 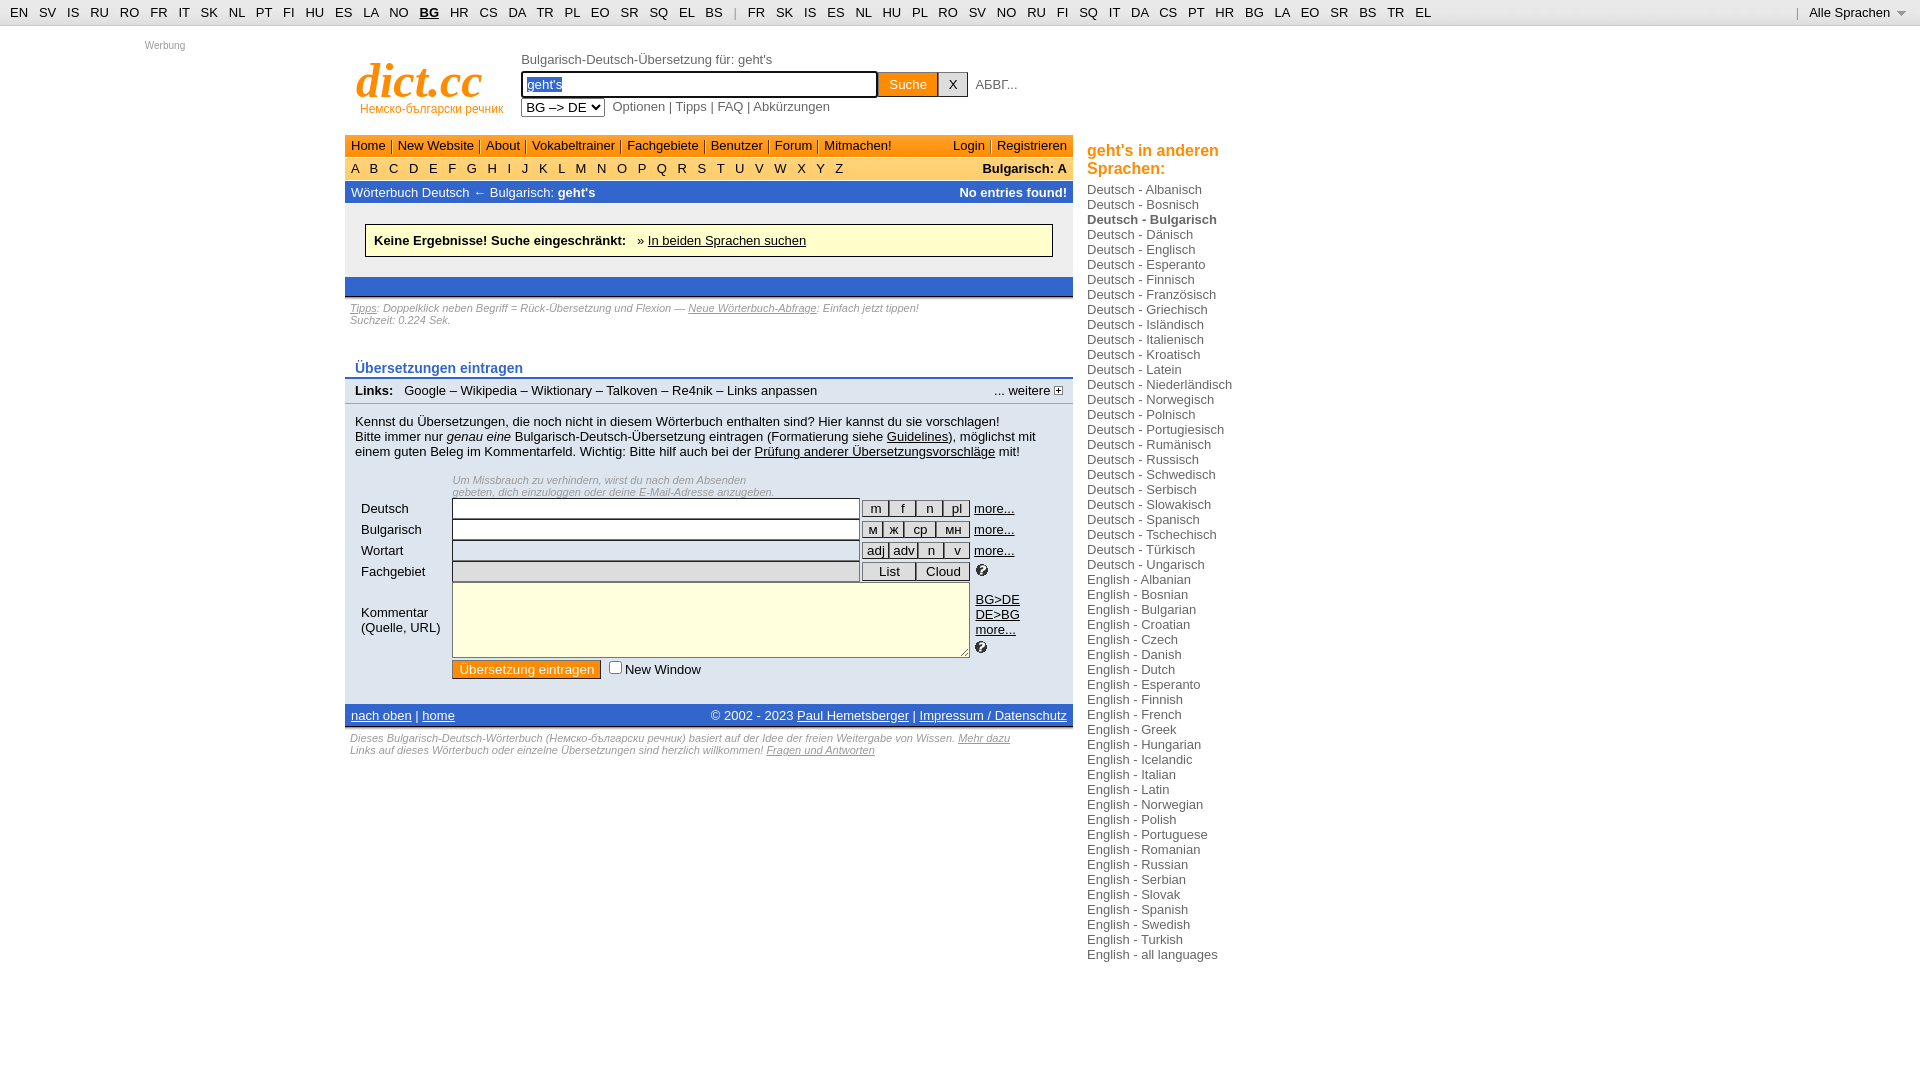 I want to click on EL, so click(x=686, y=12).